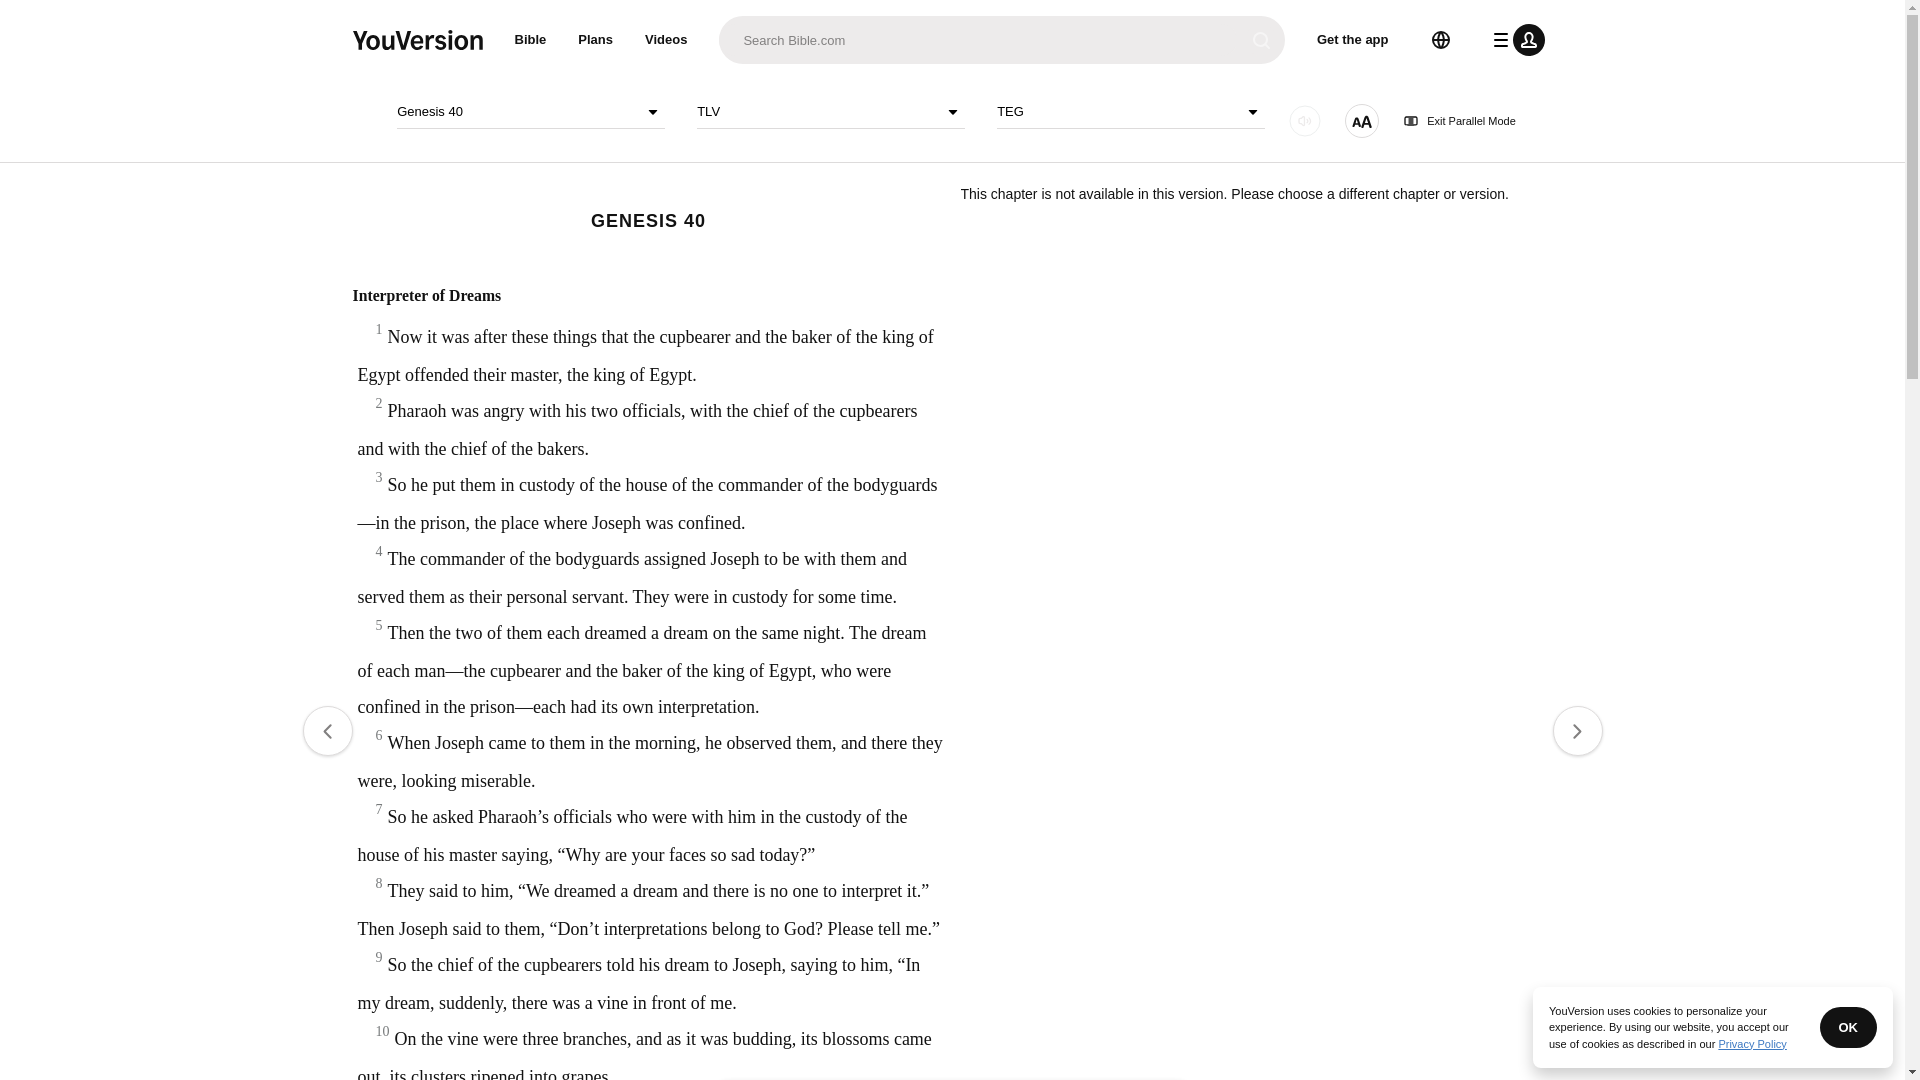 The image size is (1920, 1080). I want to click on TLV, so click(830, 112).